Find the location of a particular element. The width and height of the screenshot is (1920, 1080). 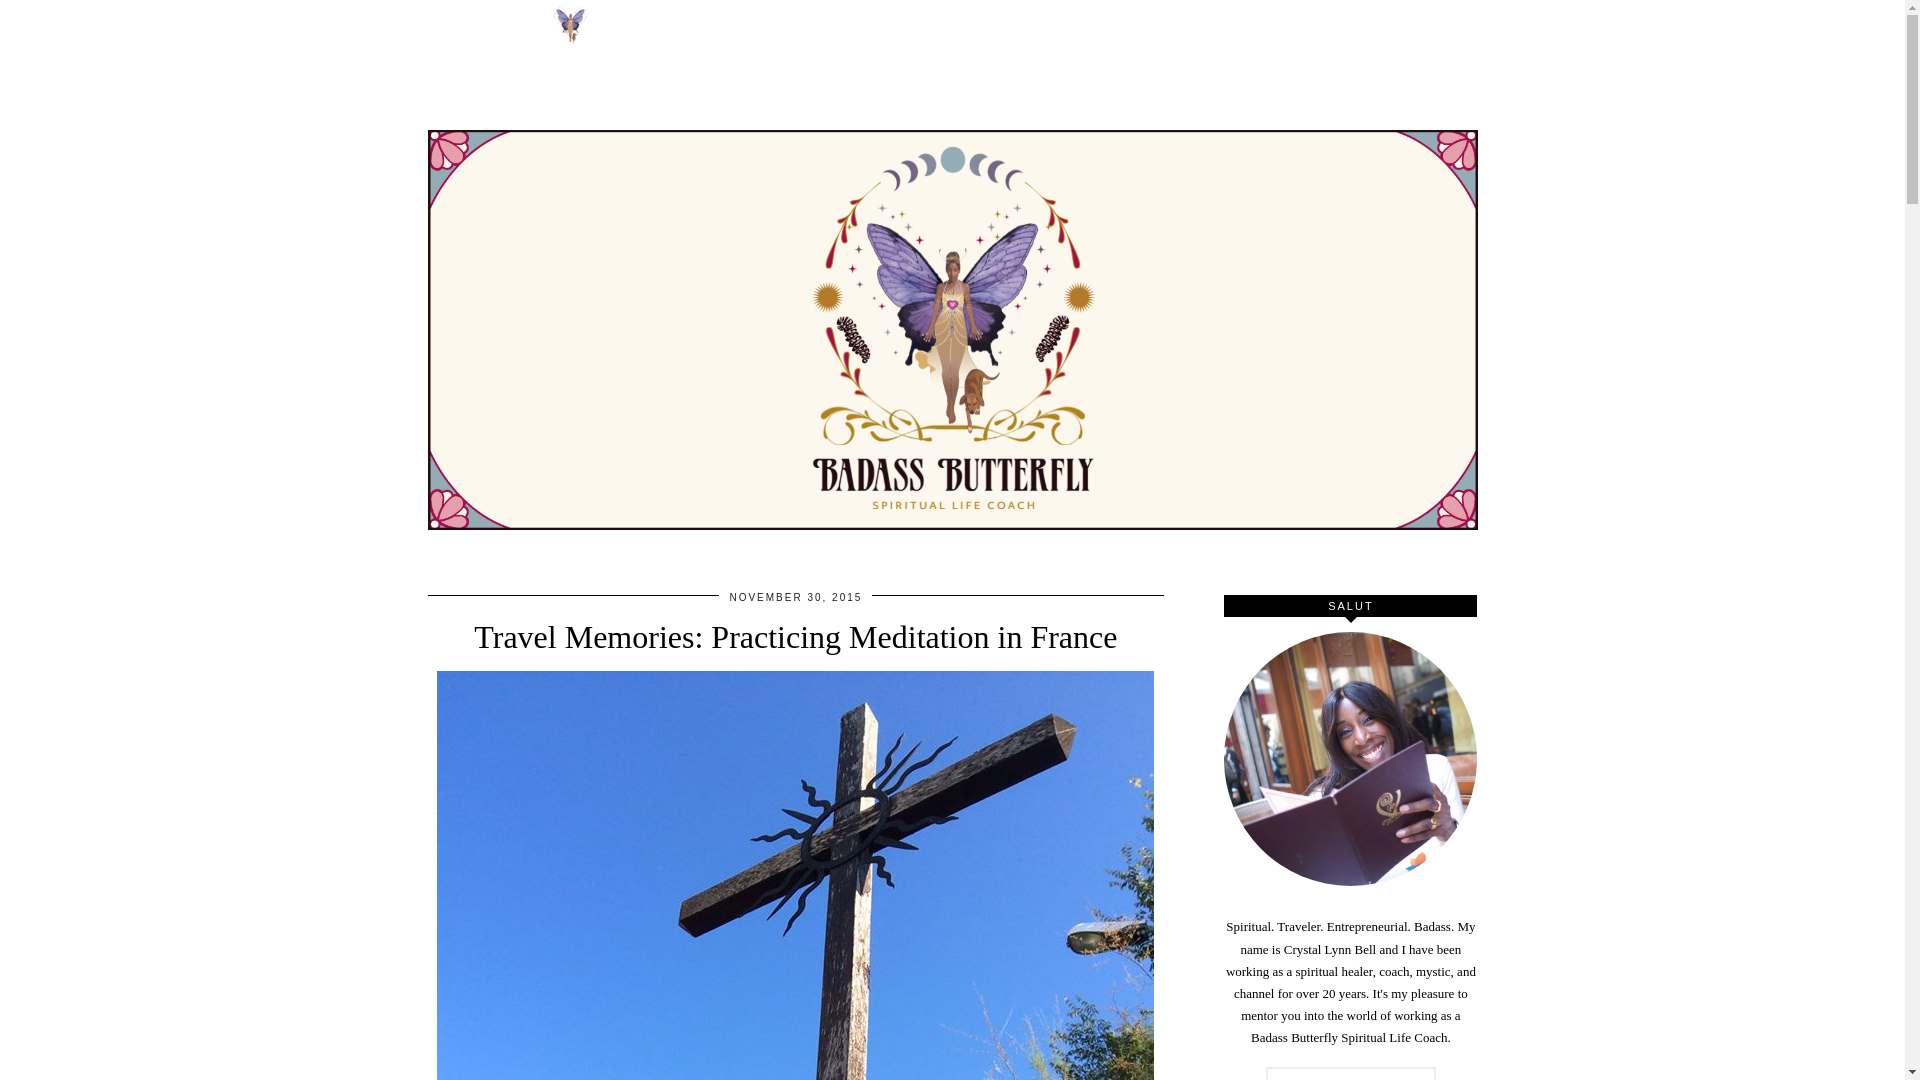

ENERGY WORKBOOK is located at coordinates (1284, 23).